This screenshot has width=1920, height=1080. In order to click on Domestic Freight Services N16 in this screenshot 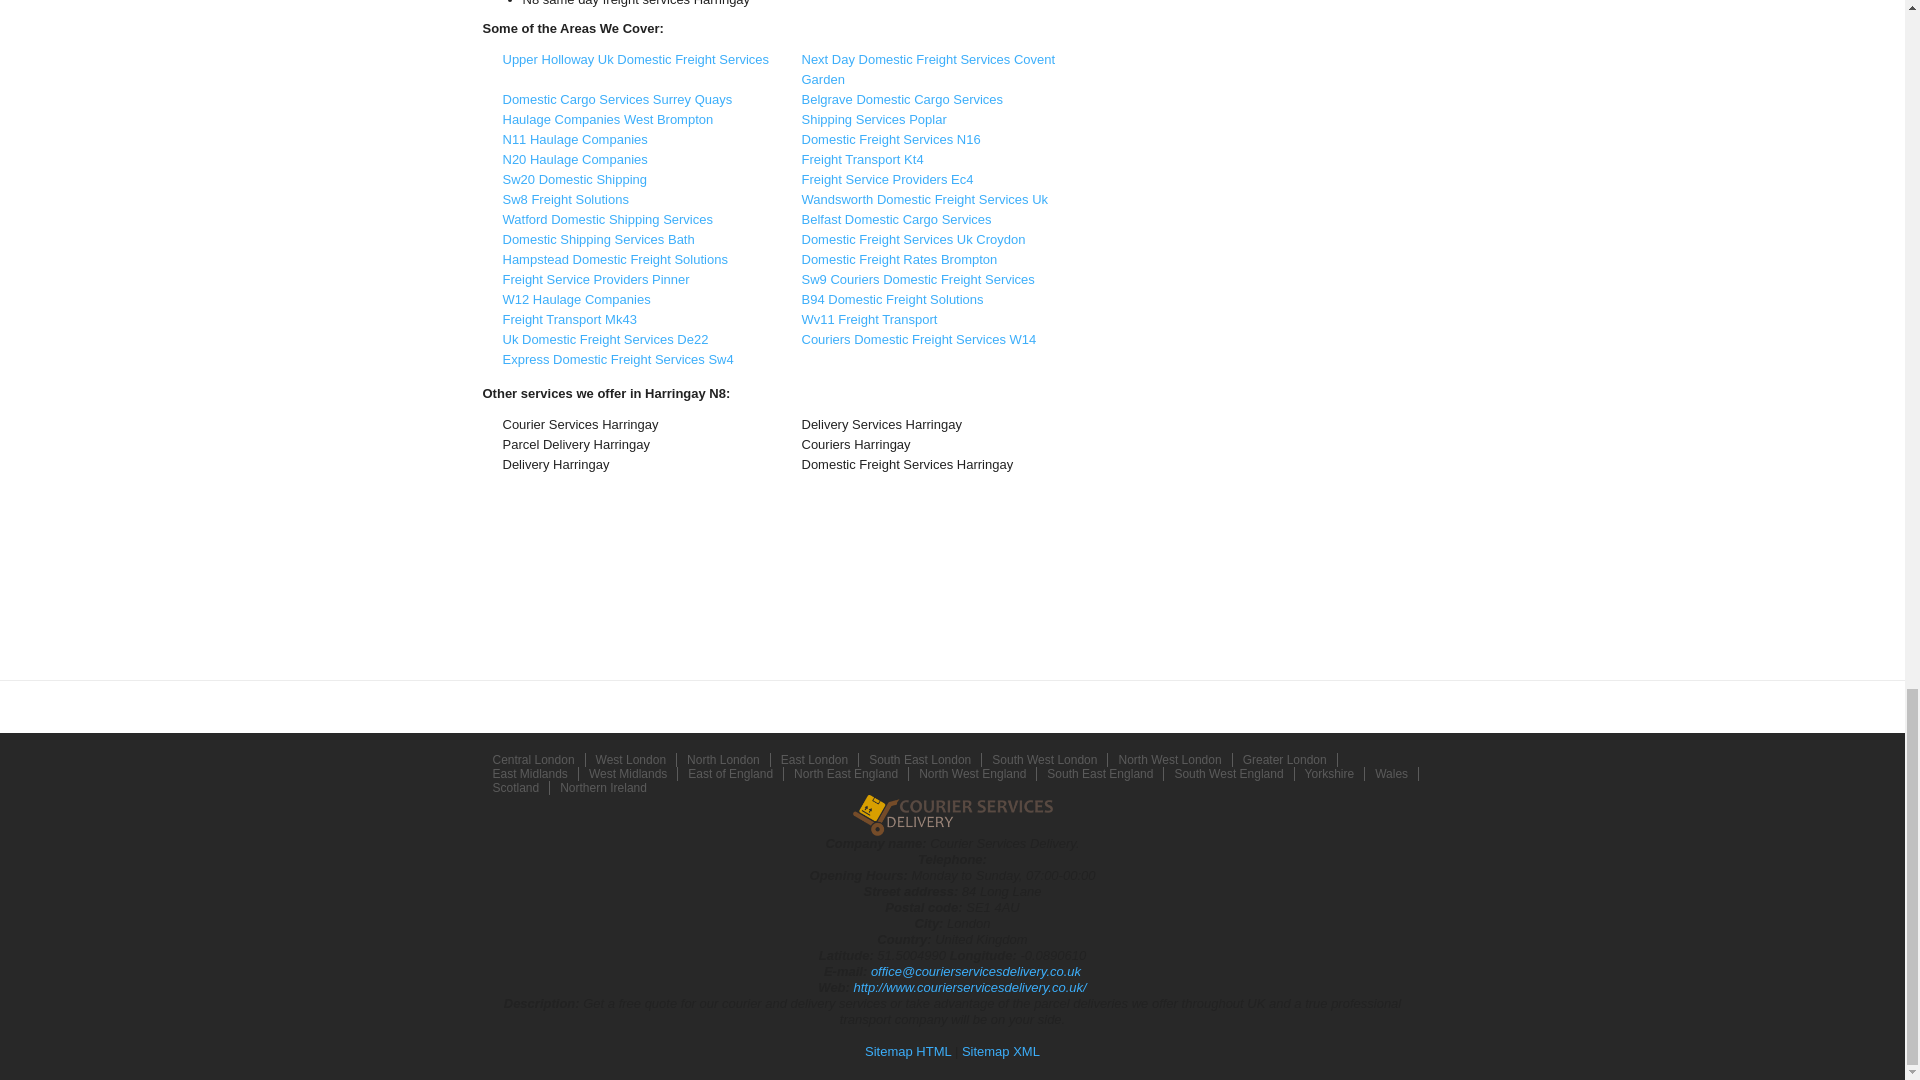, I will do `click(892, 138)`.